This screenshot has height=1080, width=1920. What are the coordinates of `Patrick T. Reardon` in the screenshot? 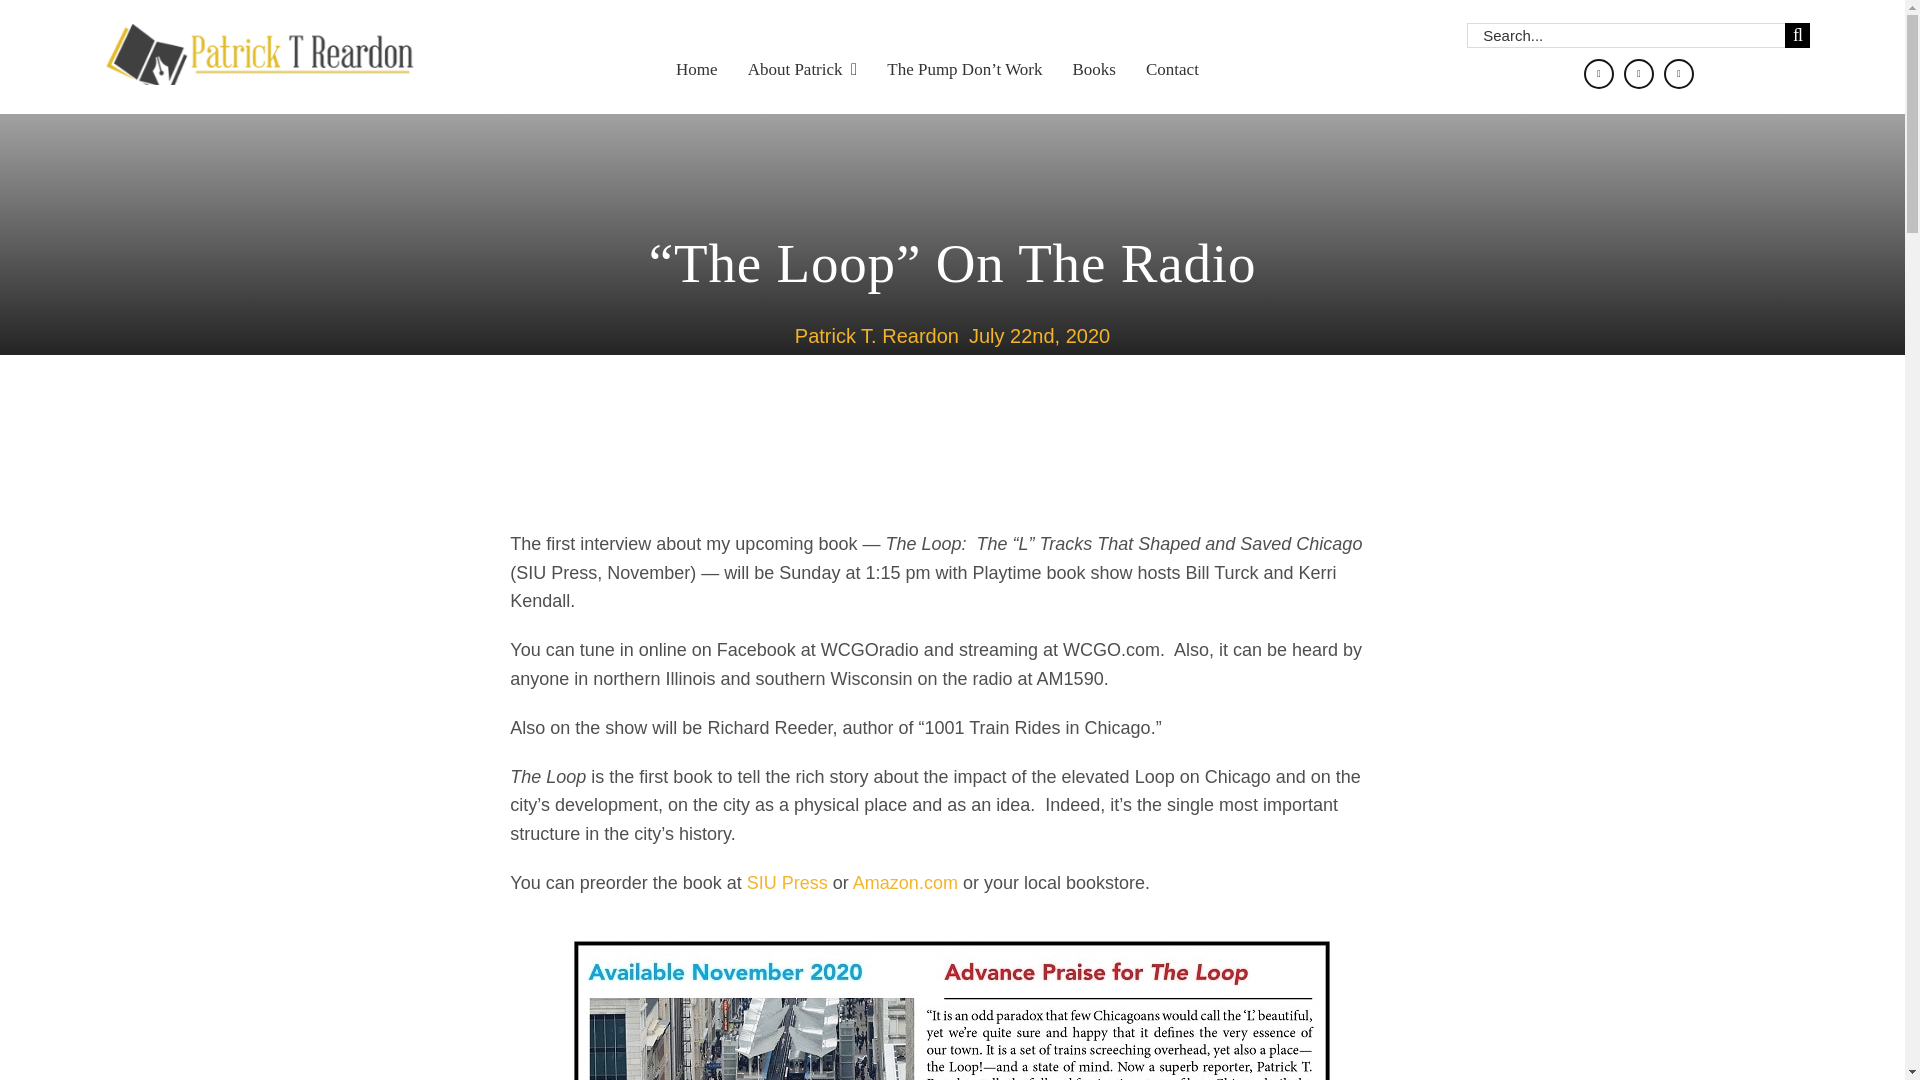 It's located at (876, 336).